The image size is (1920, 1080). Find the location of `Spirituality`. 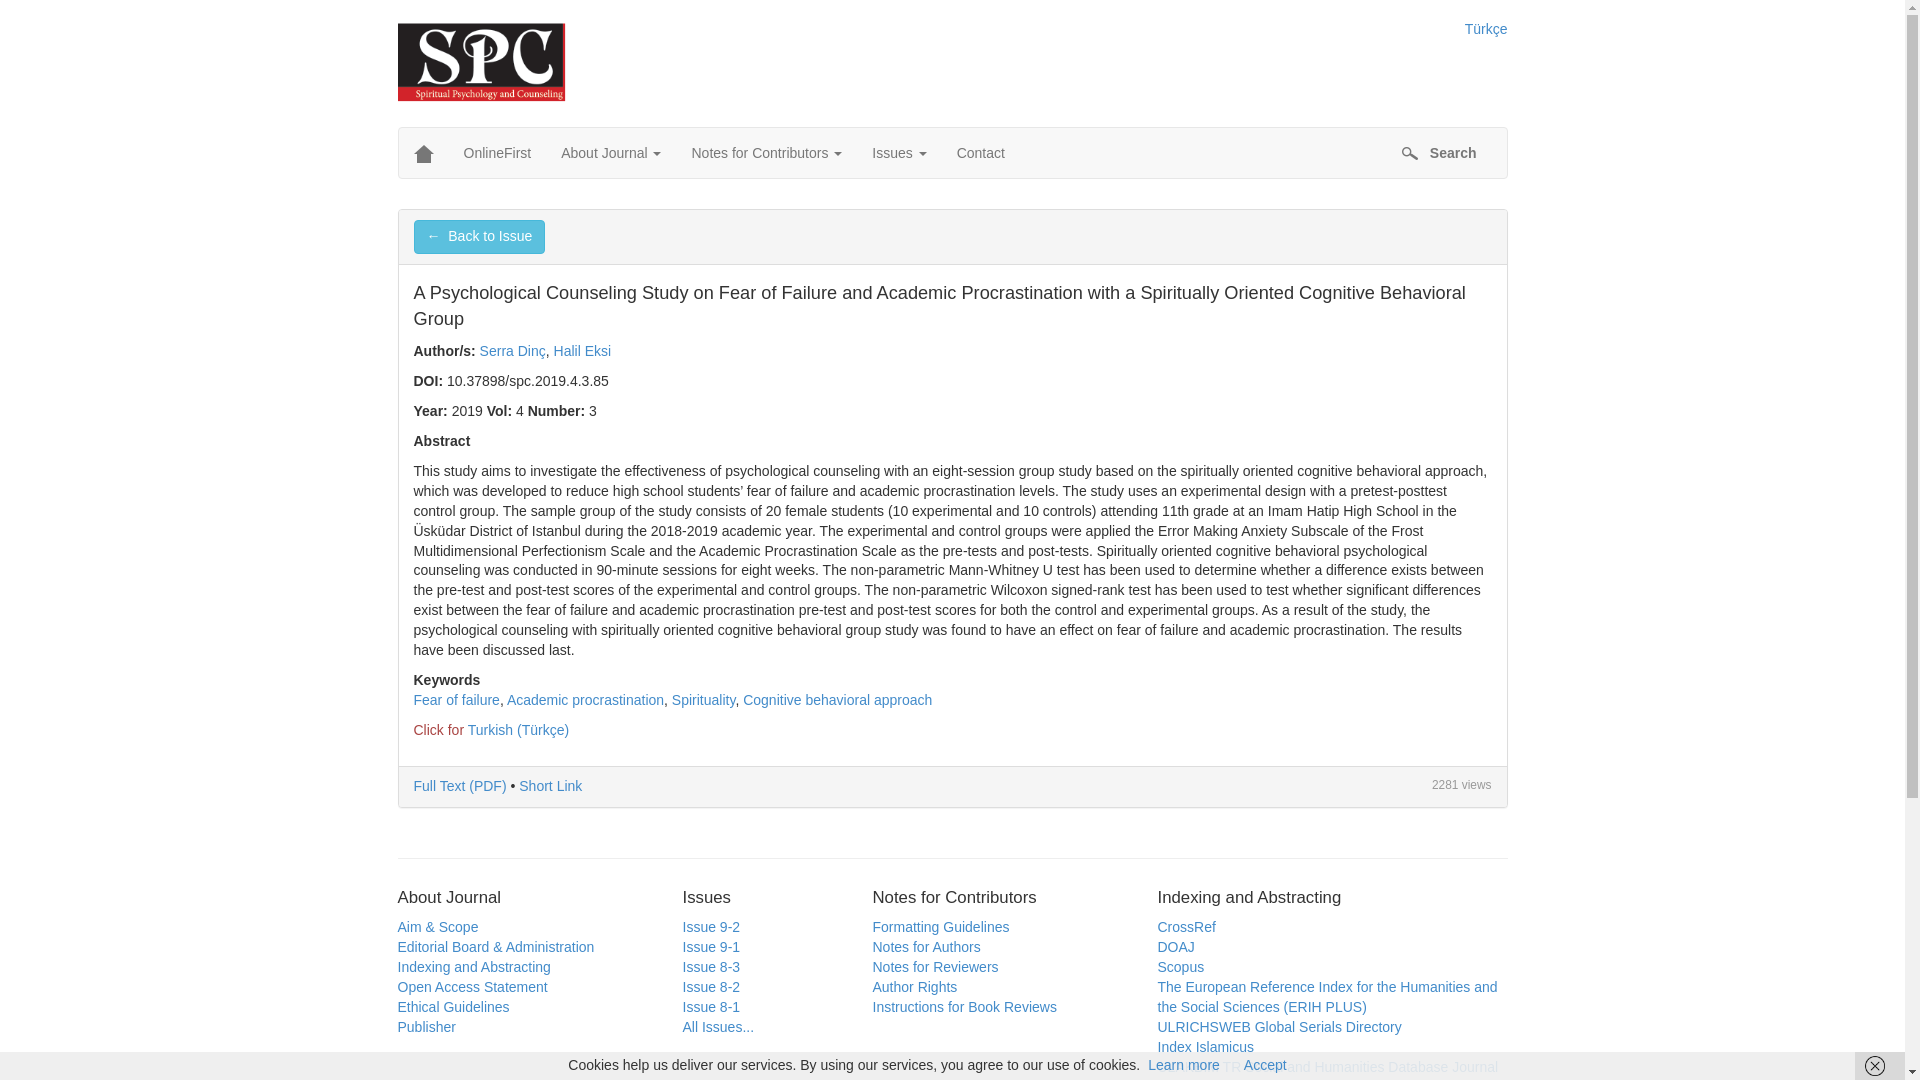

Spirituality is located at coordinates (704, 700).